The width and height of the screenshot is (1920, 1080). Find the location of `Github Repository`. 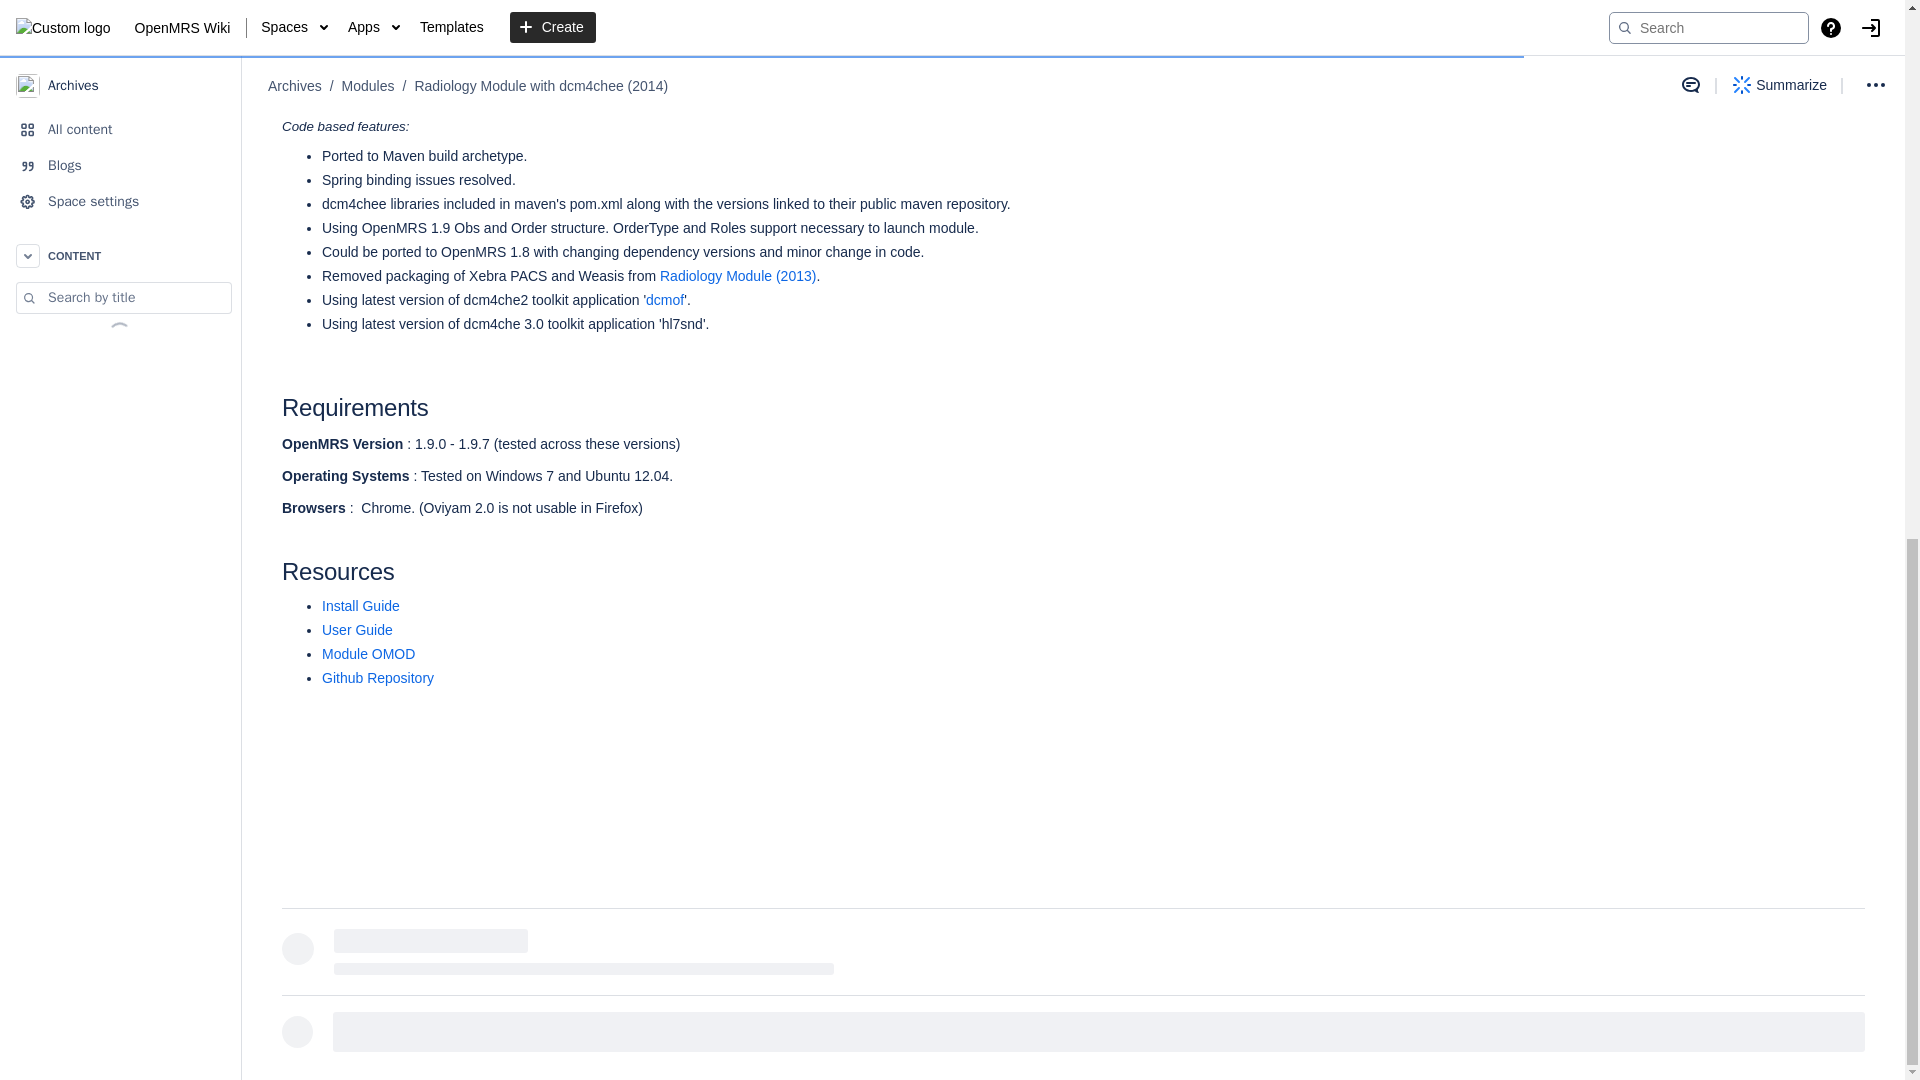

Github Repository is located at coordinates (378, 677).